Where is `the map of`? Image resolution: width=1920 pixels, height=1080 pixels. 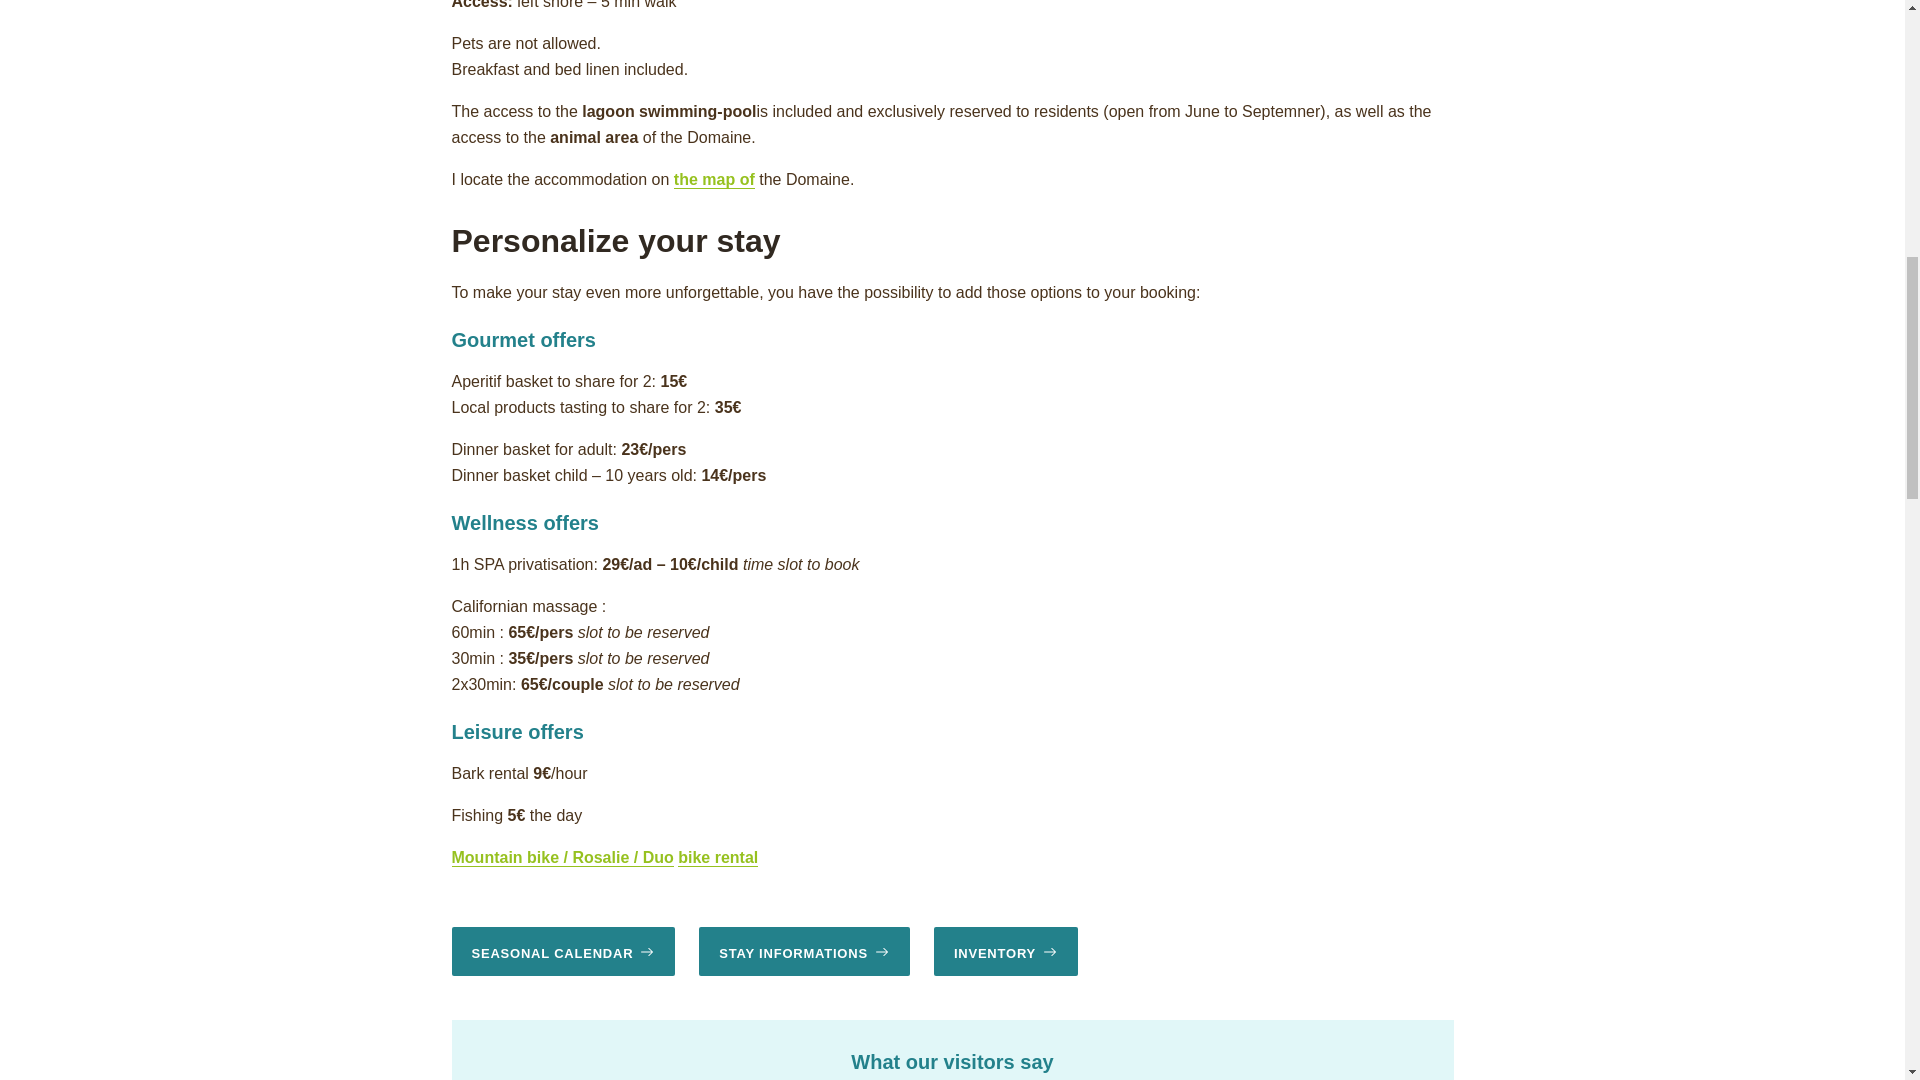
the map of is located at coordinates (714, 180).